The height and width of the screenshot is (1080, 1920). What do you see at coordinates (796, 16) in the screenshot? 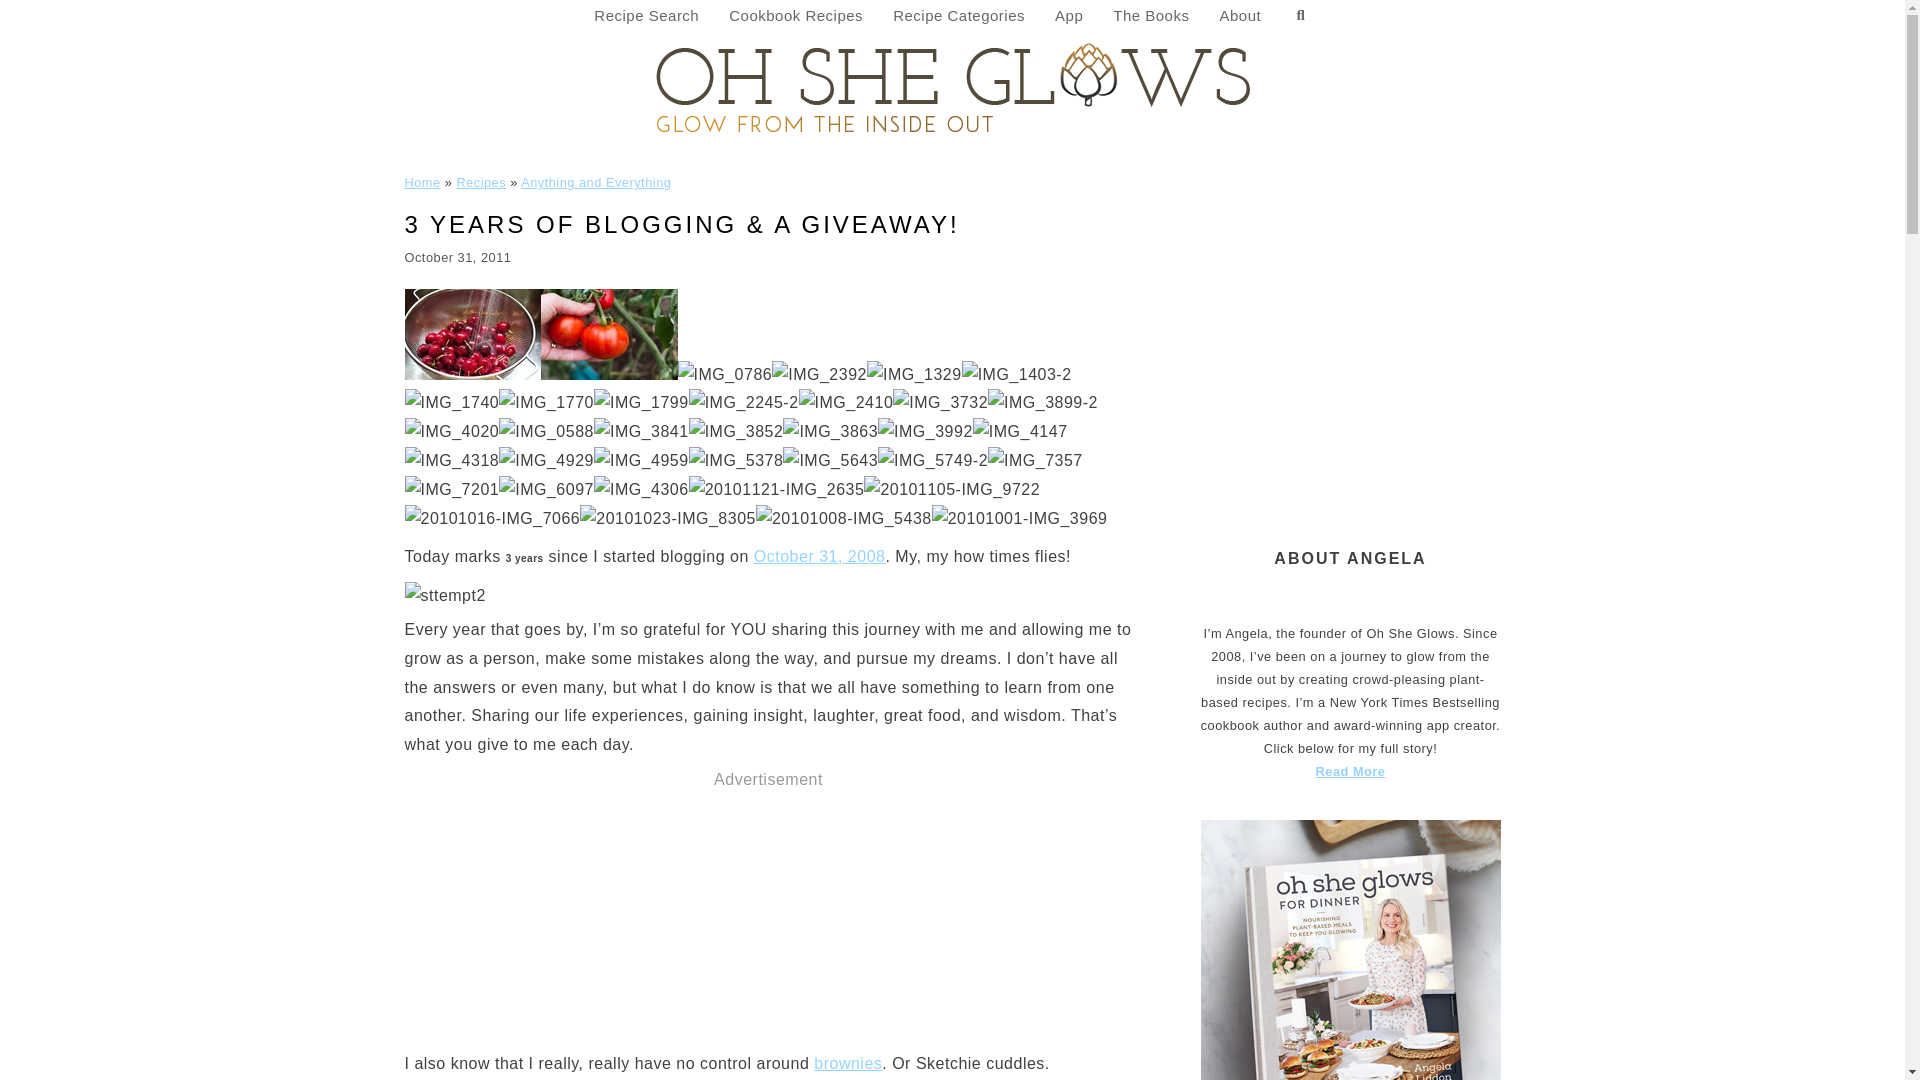
I see `Cookbook Recipes` at bounding box center [796, 16].